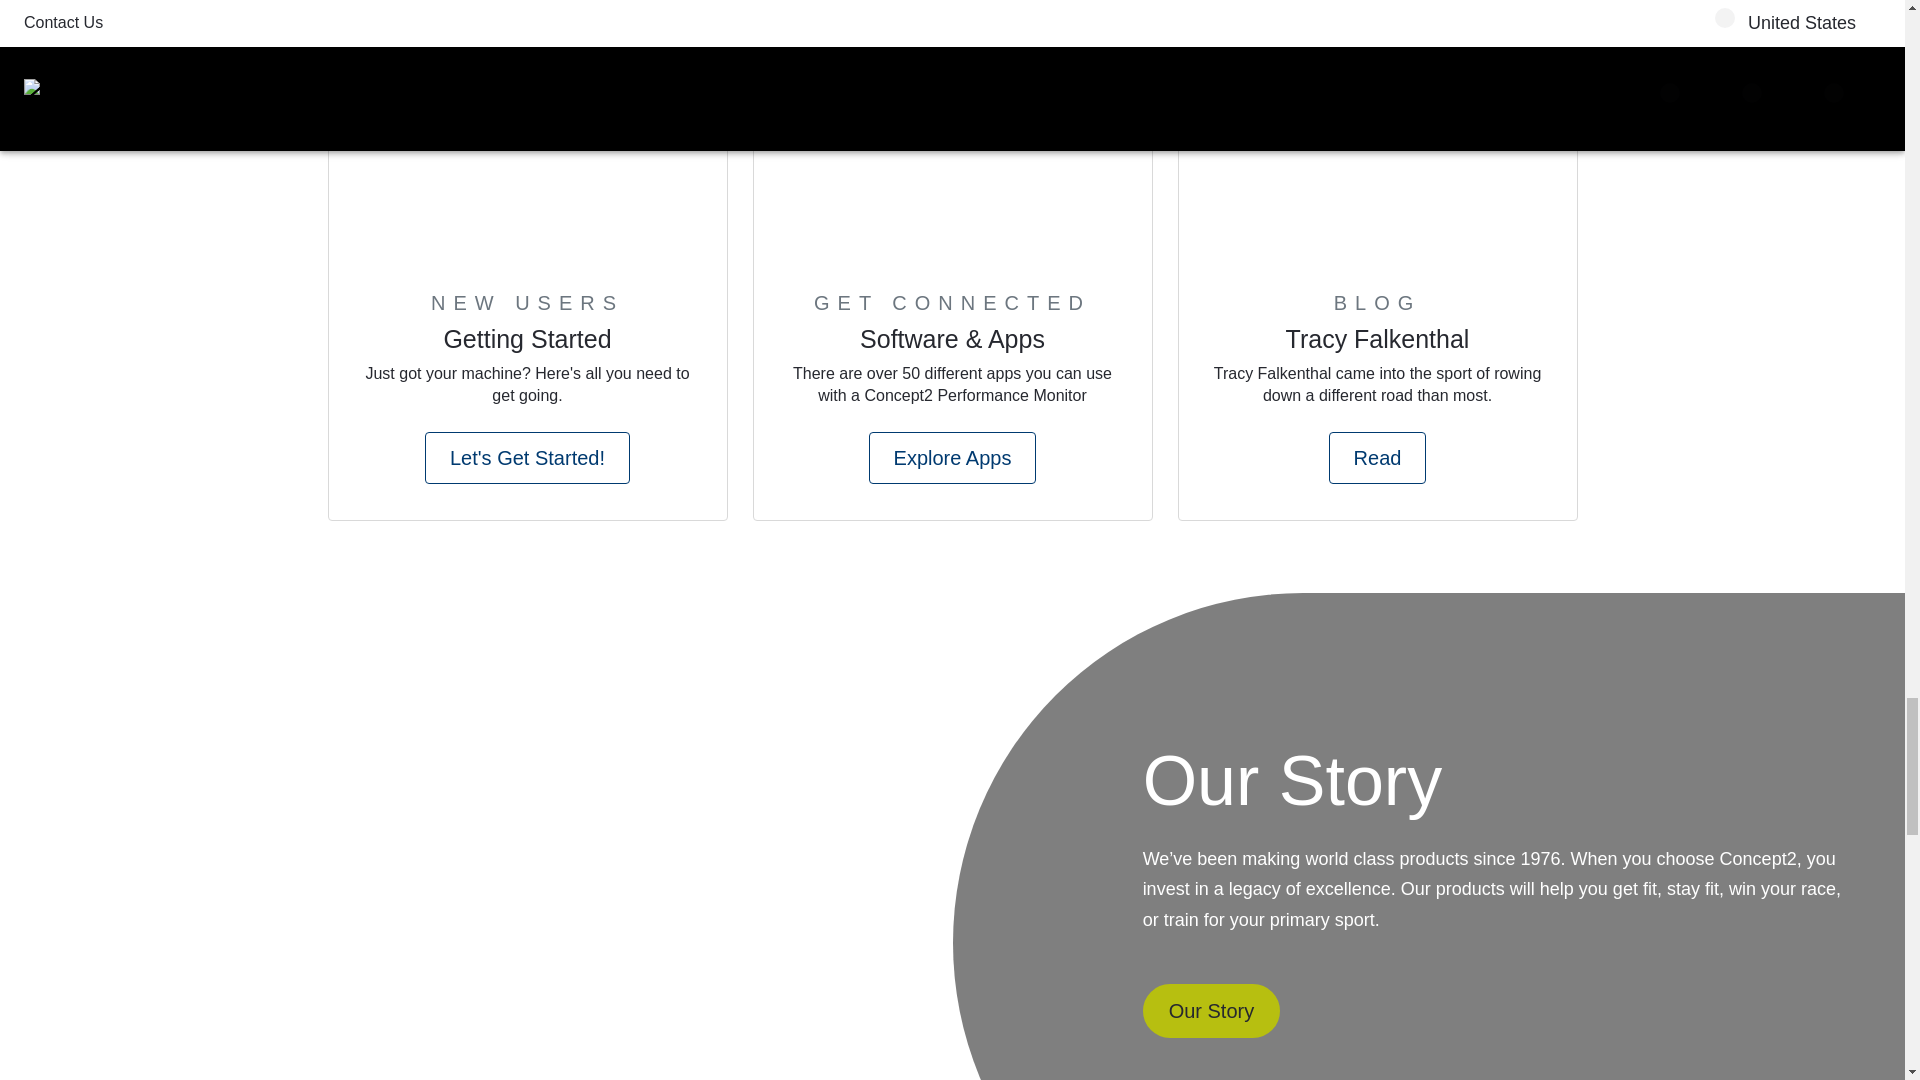  What do you see at coordinates (1377, 164) in the screenshot?
I see `Oar blade shown above water` at bounding box center [1377, 164].